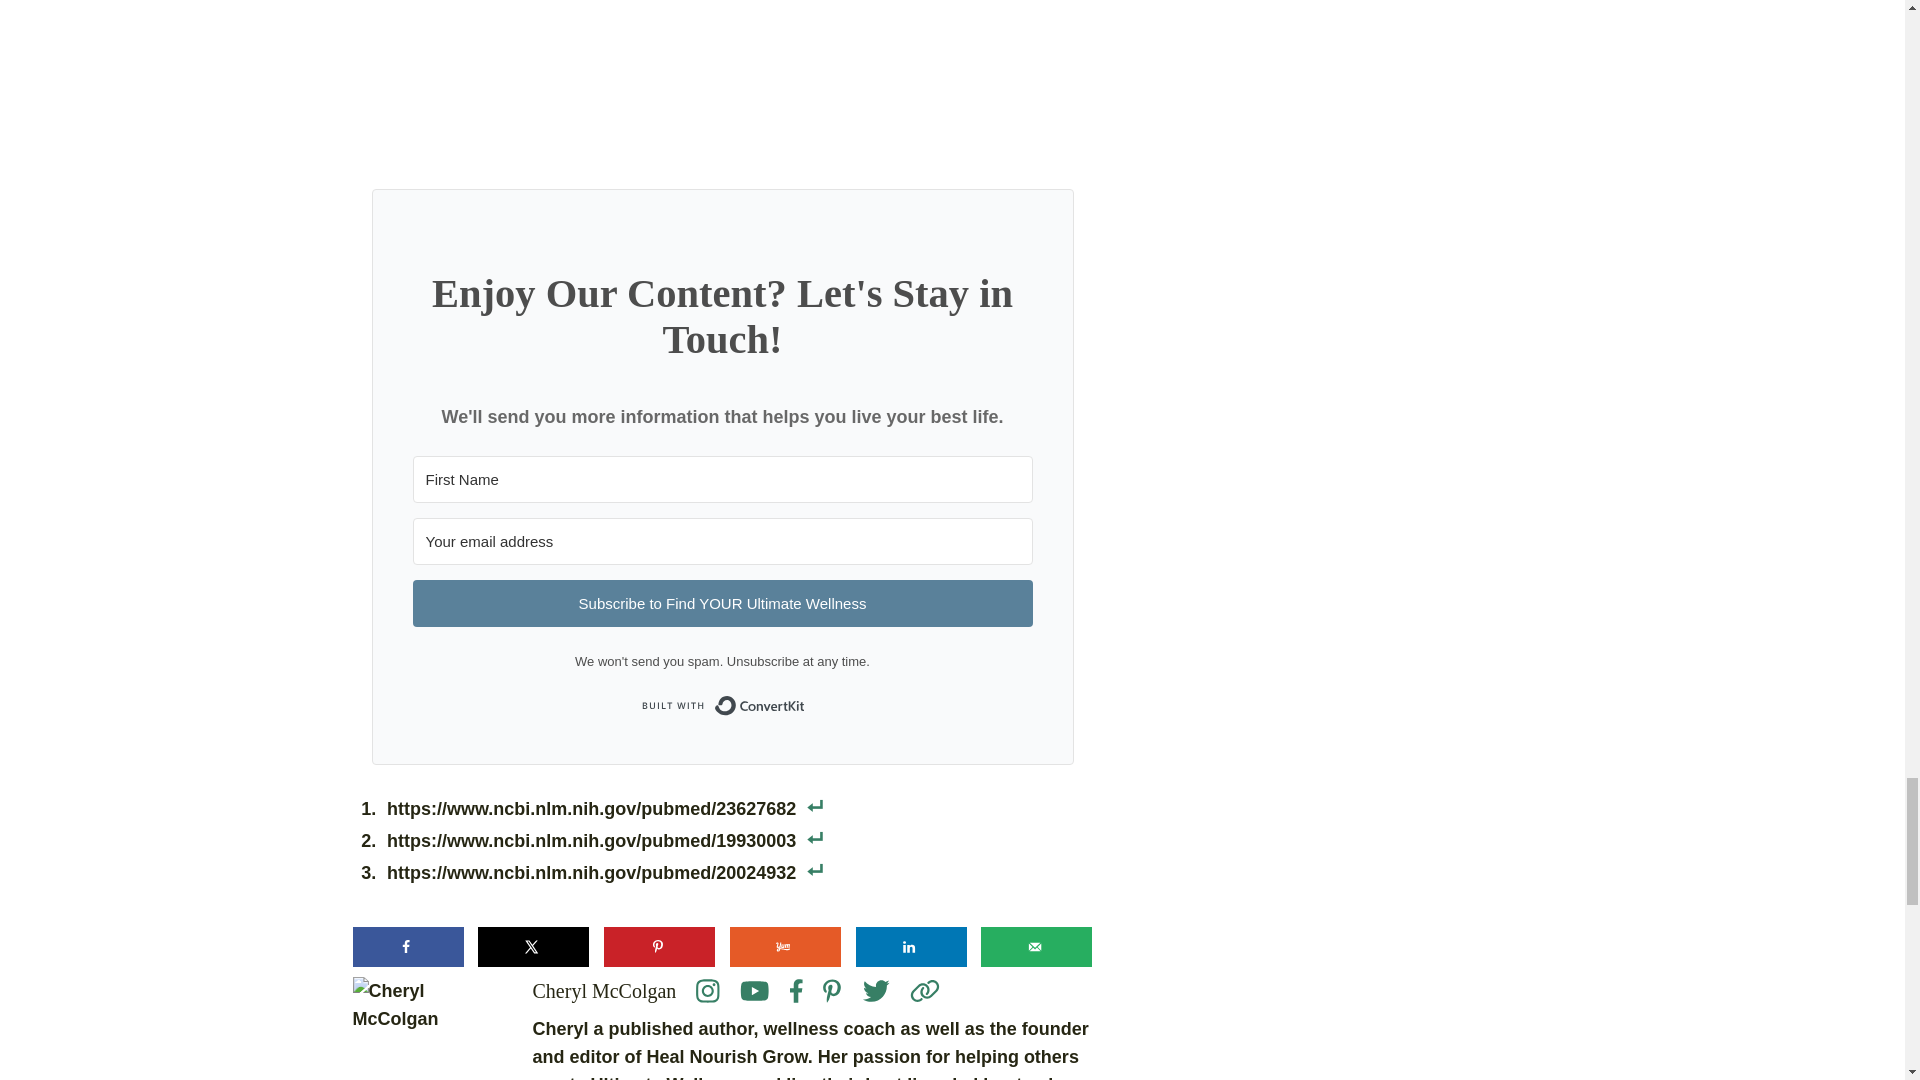 The width and height of the screenshot is (1920, 1080). I want to click on Share on Facebook, so click(406, 946).